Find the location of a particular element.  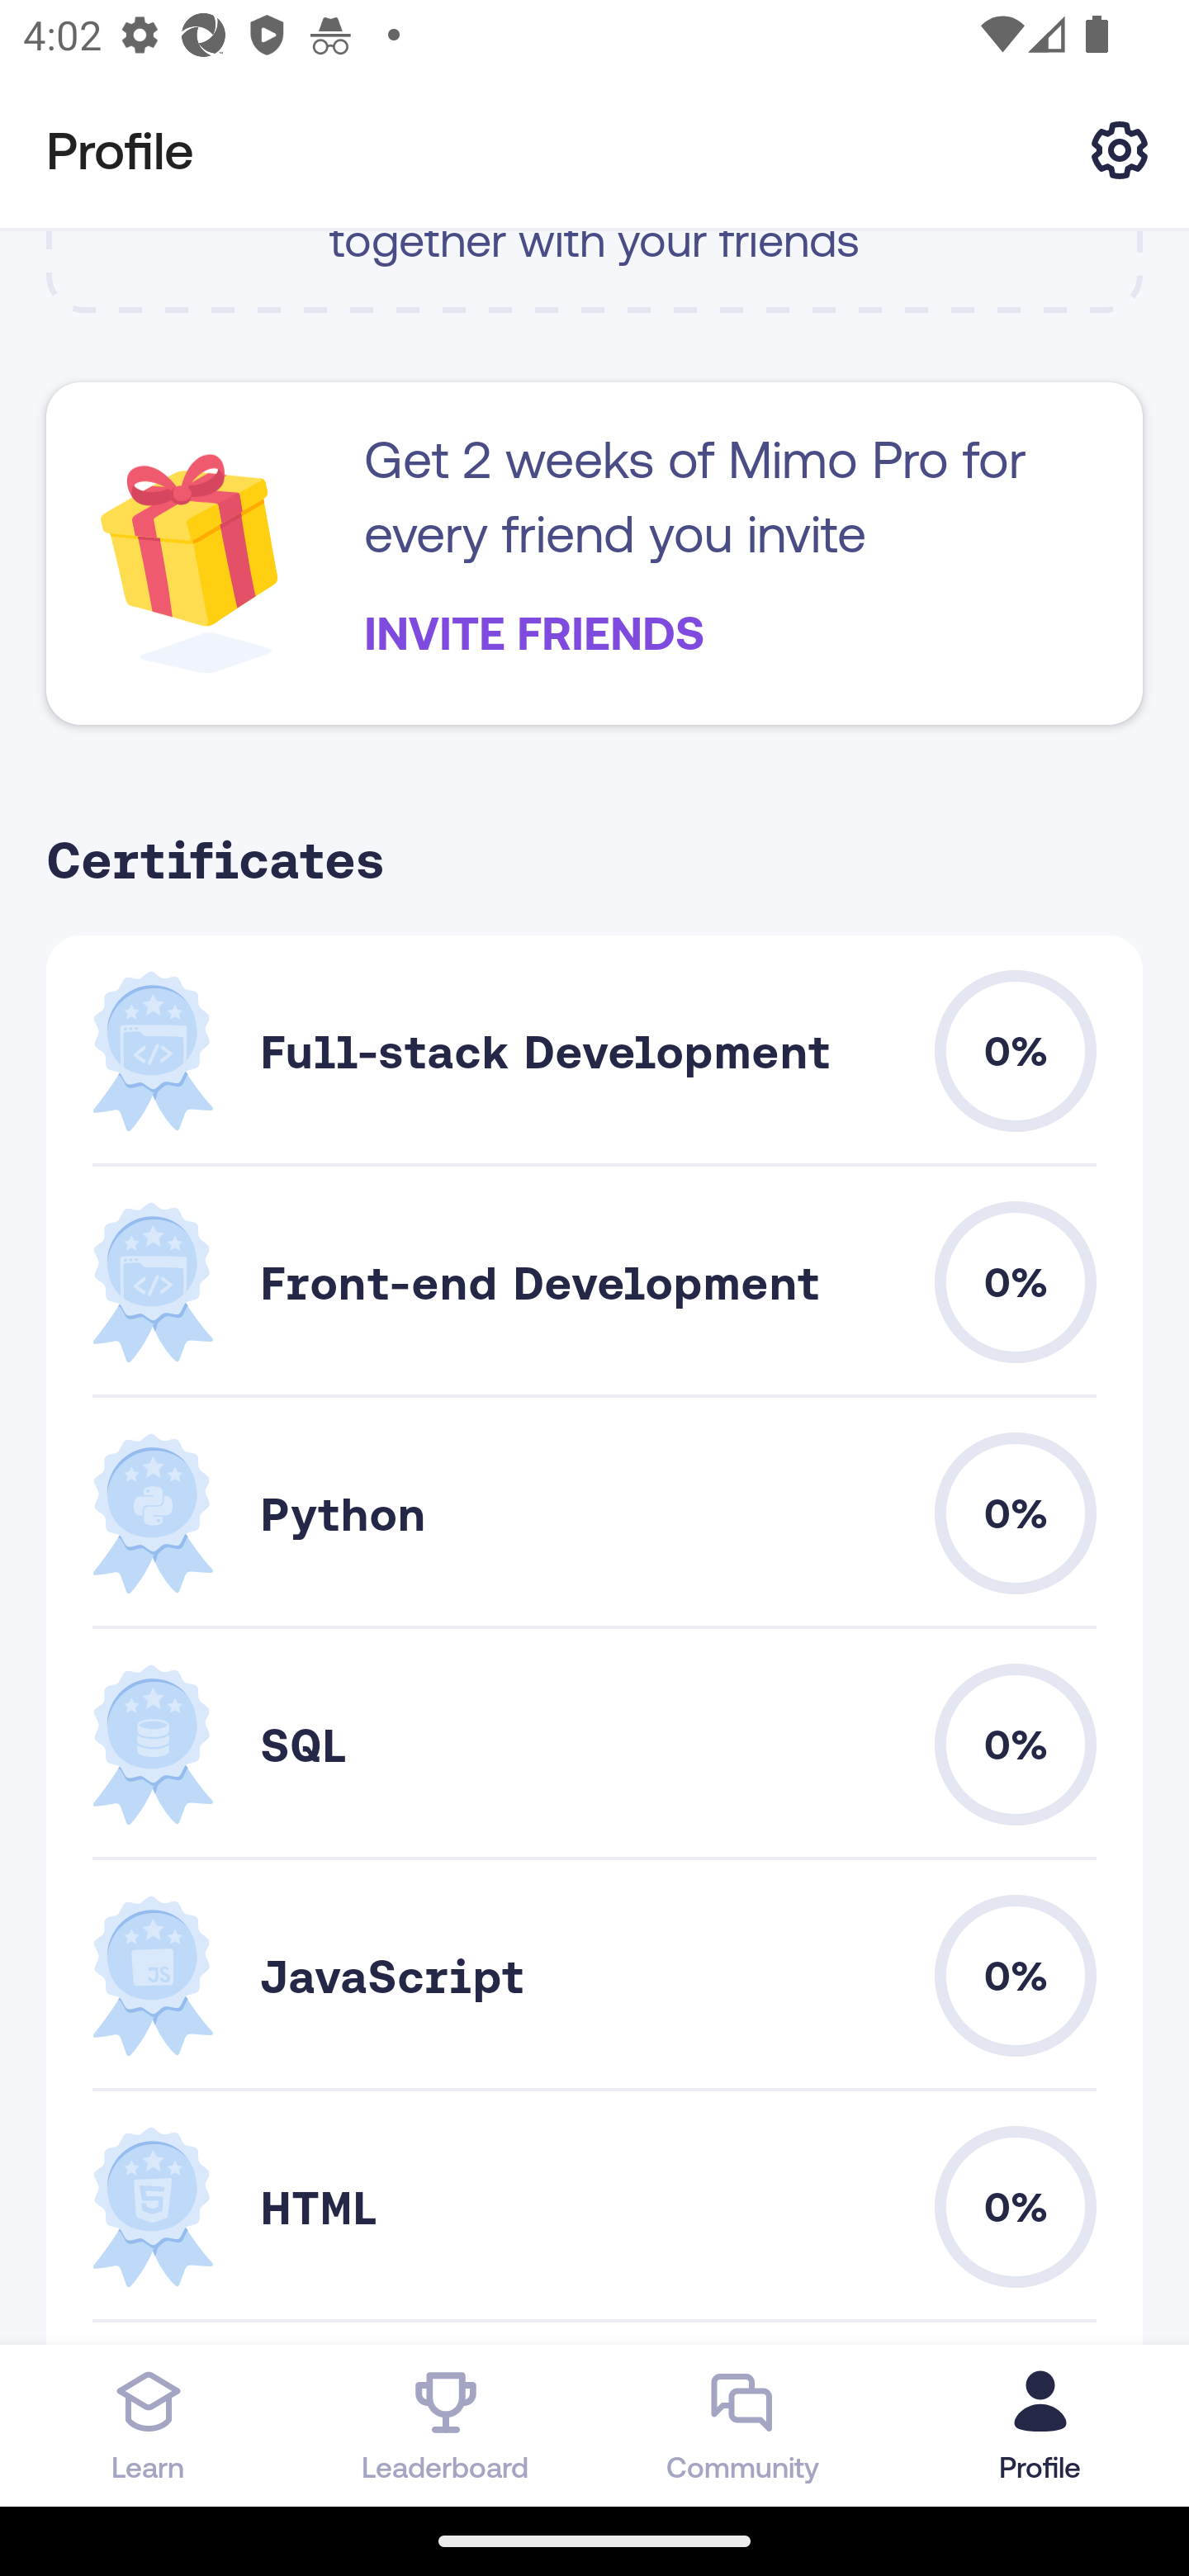

Python 0.0 0% is located at coordinates (594, 1513).